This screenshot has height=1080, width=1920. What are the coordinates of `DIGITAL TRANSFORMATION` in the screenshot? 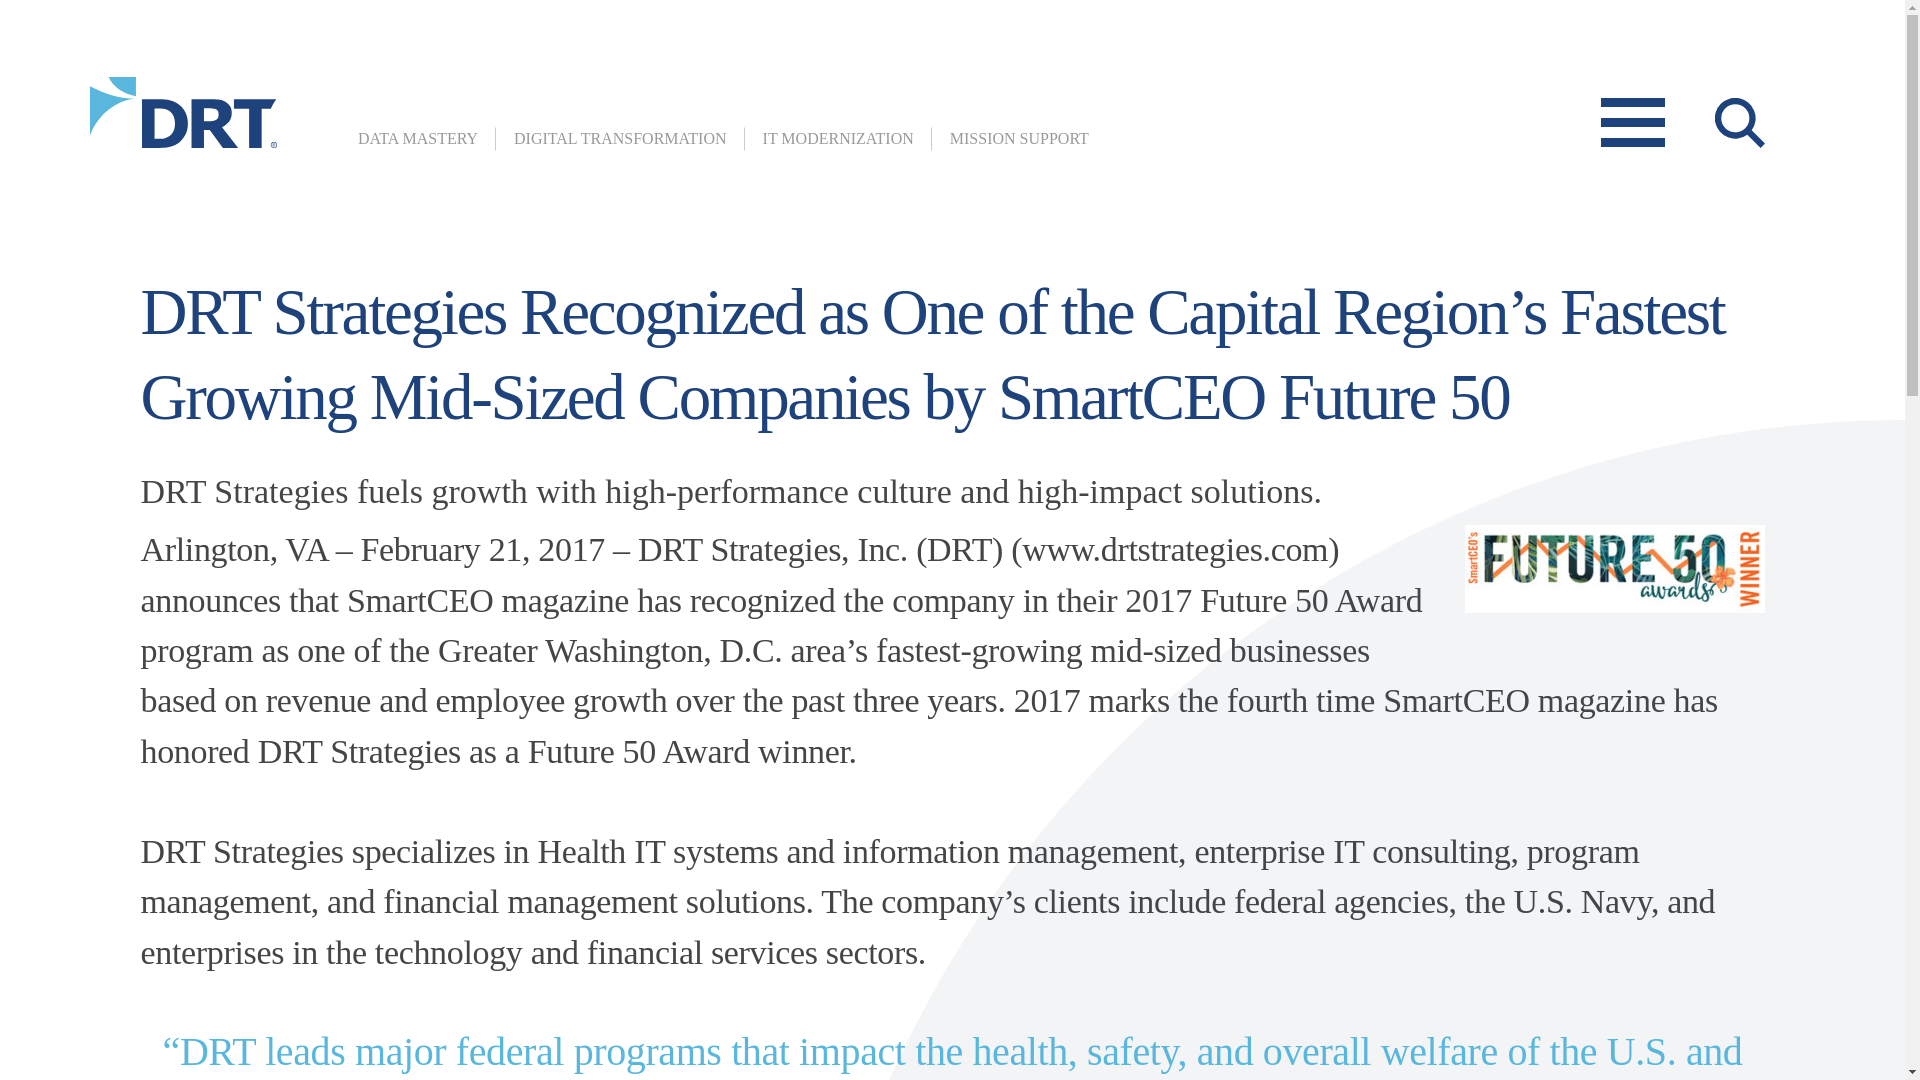 It's located at (620, 138).